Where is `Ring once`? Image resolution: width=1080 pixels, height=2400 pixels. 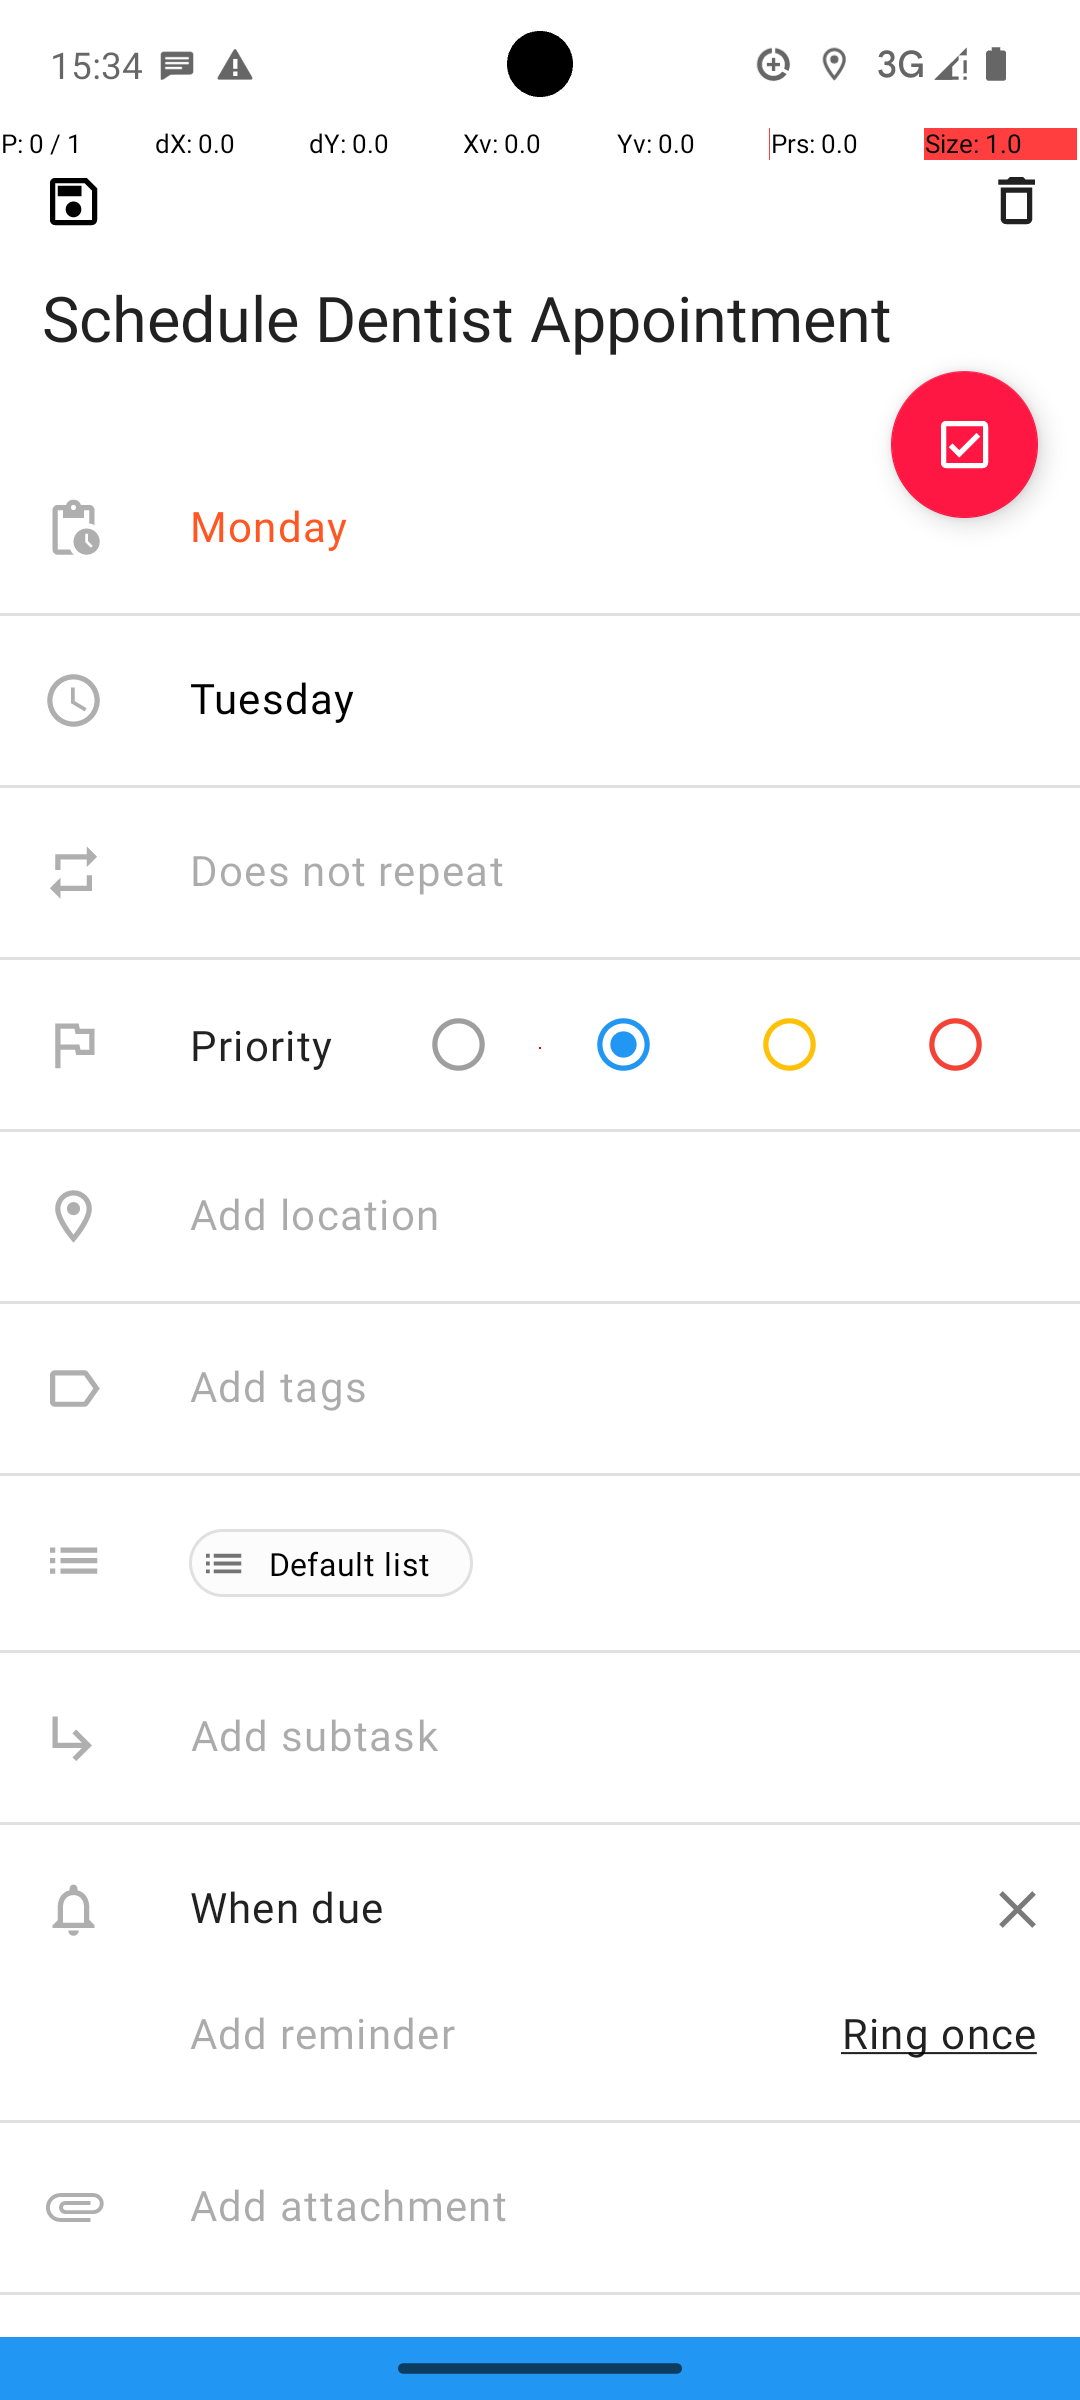
Ring once is located at coordinates (940, 2033).